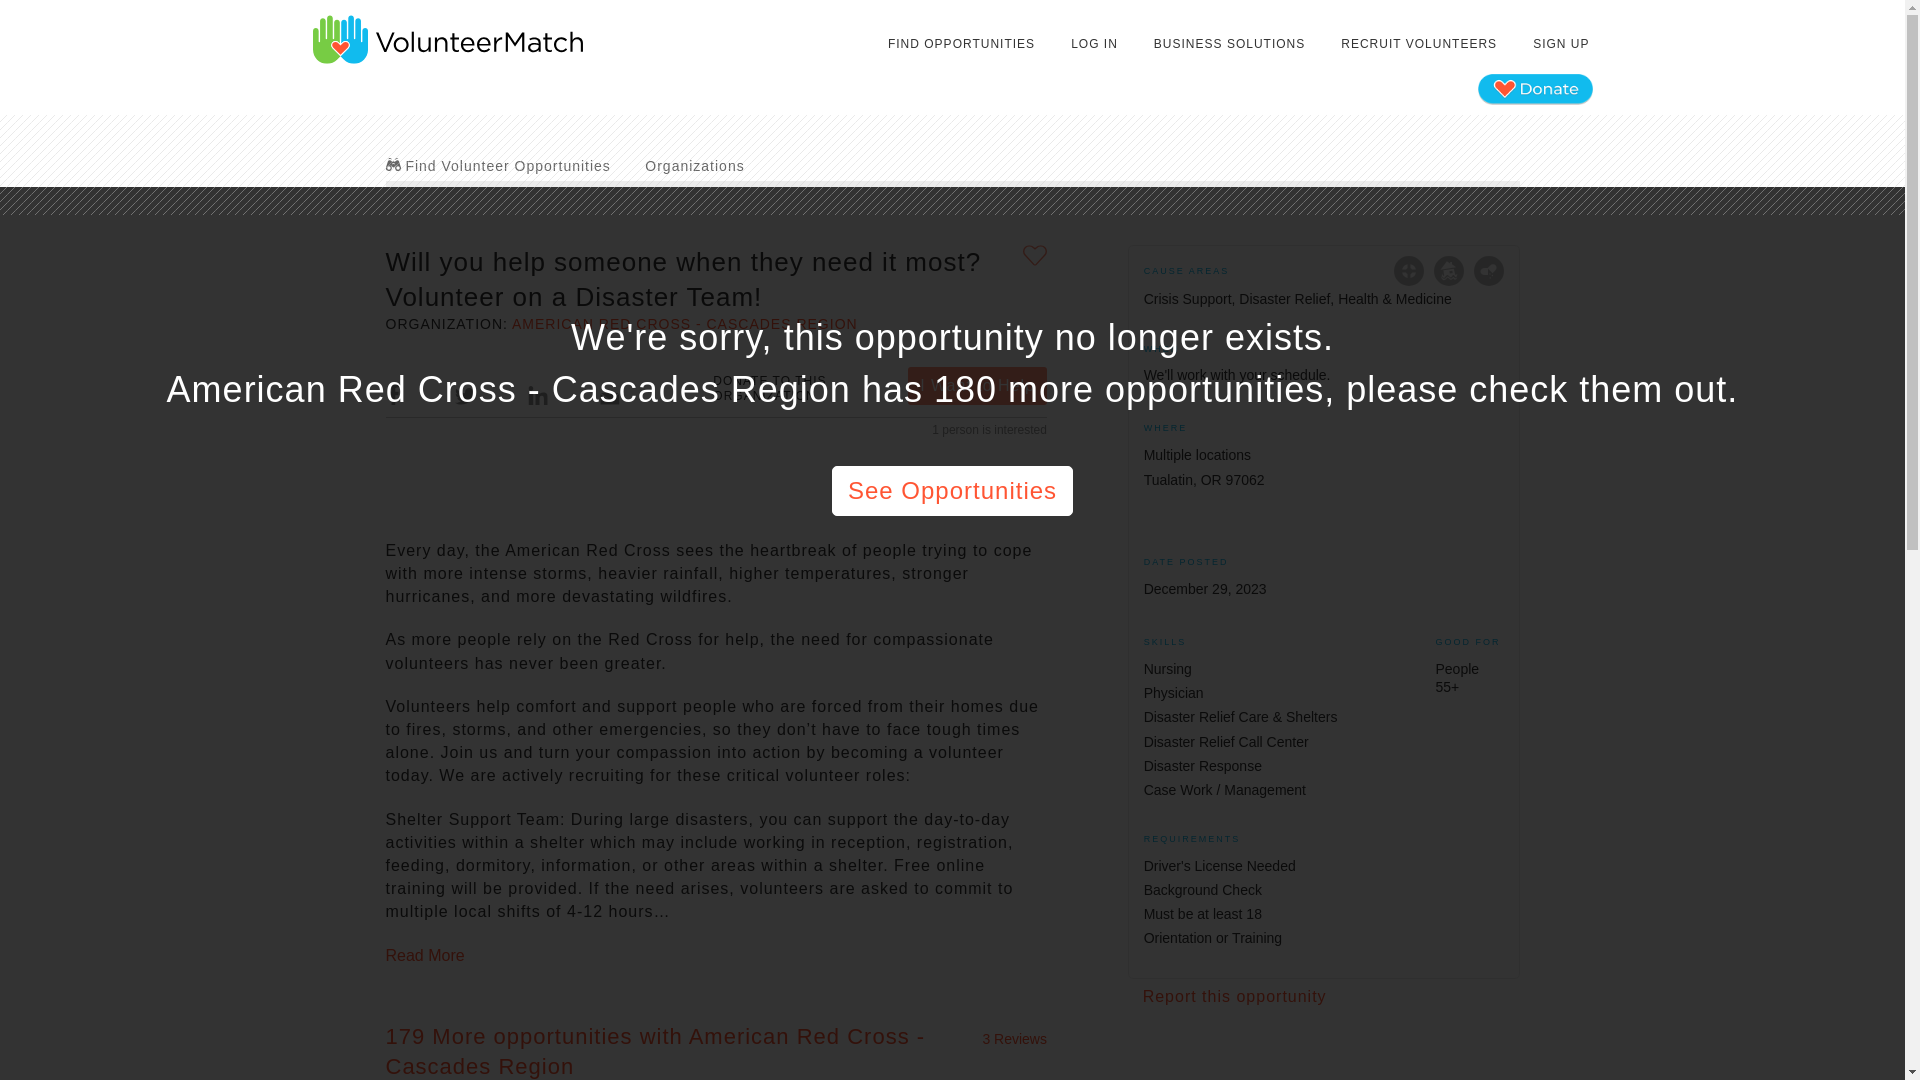 Image resolution: width=1920 pixels, height=1080 pixels. Describe the element at coordinates (1408, 270) in the screenshot. I see `Crisis Support` at that location.